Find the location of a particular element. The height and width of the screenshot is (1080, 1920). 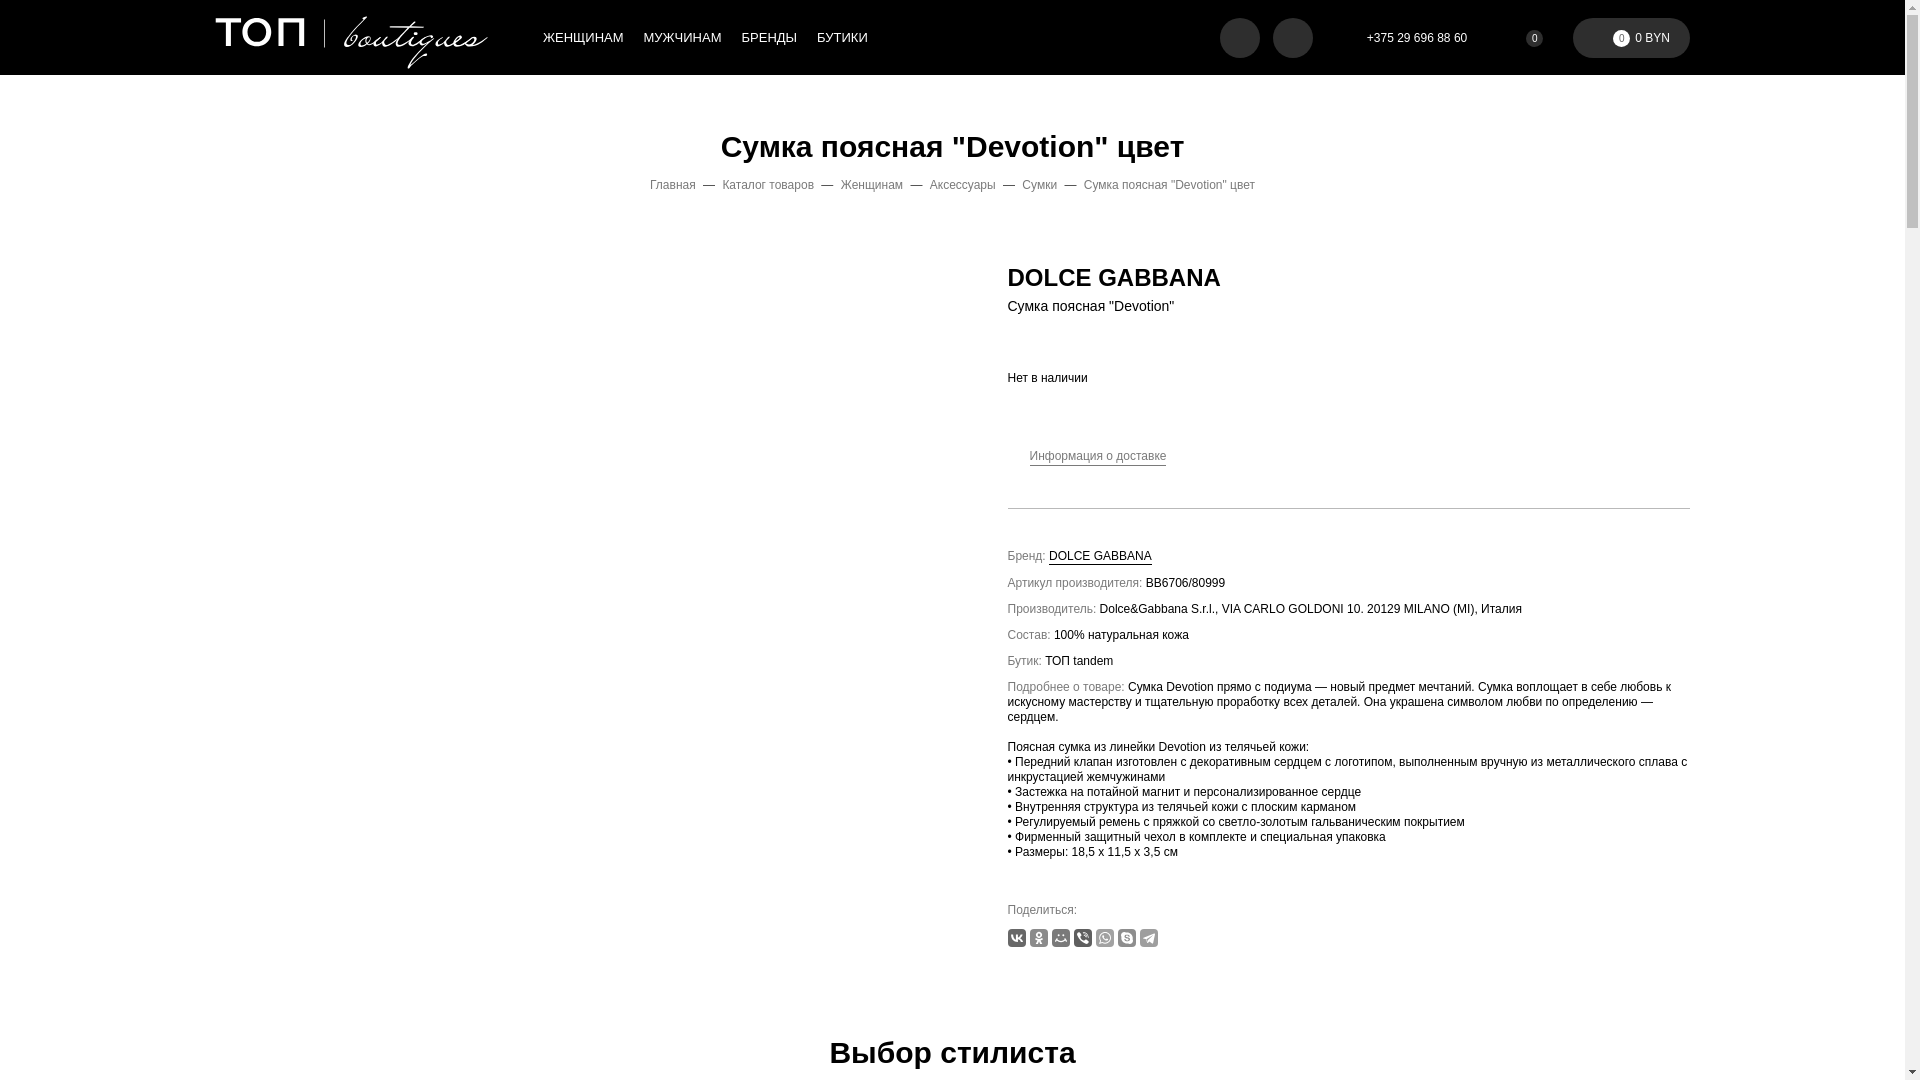

+375 29 696 88 60 is located at coordinates (1405, 38).